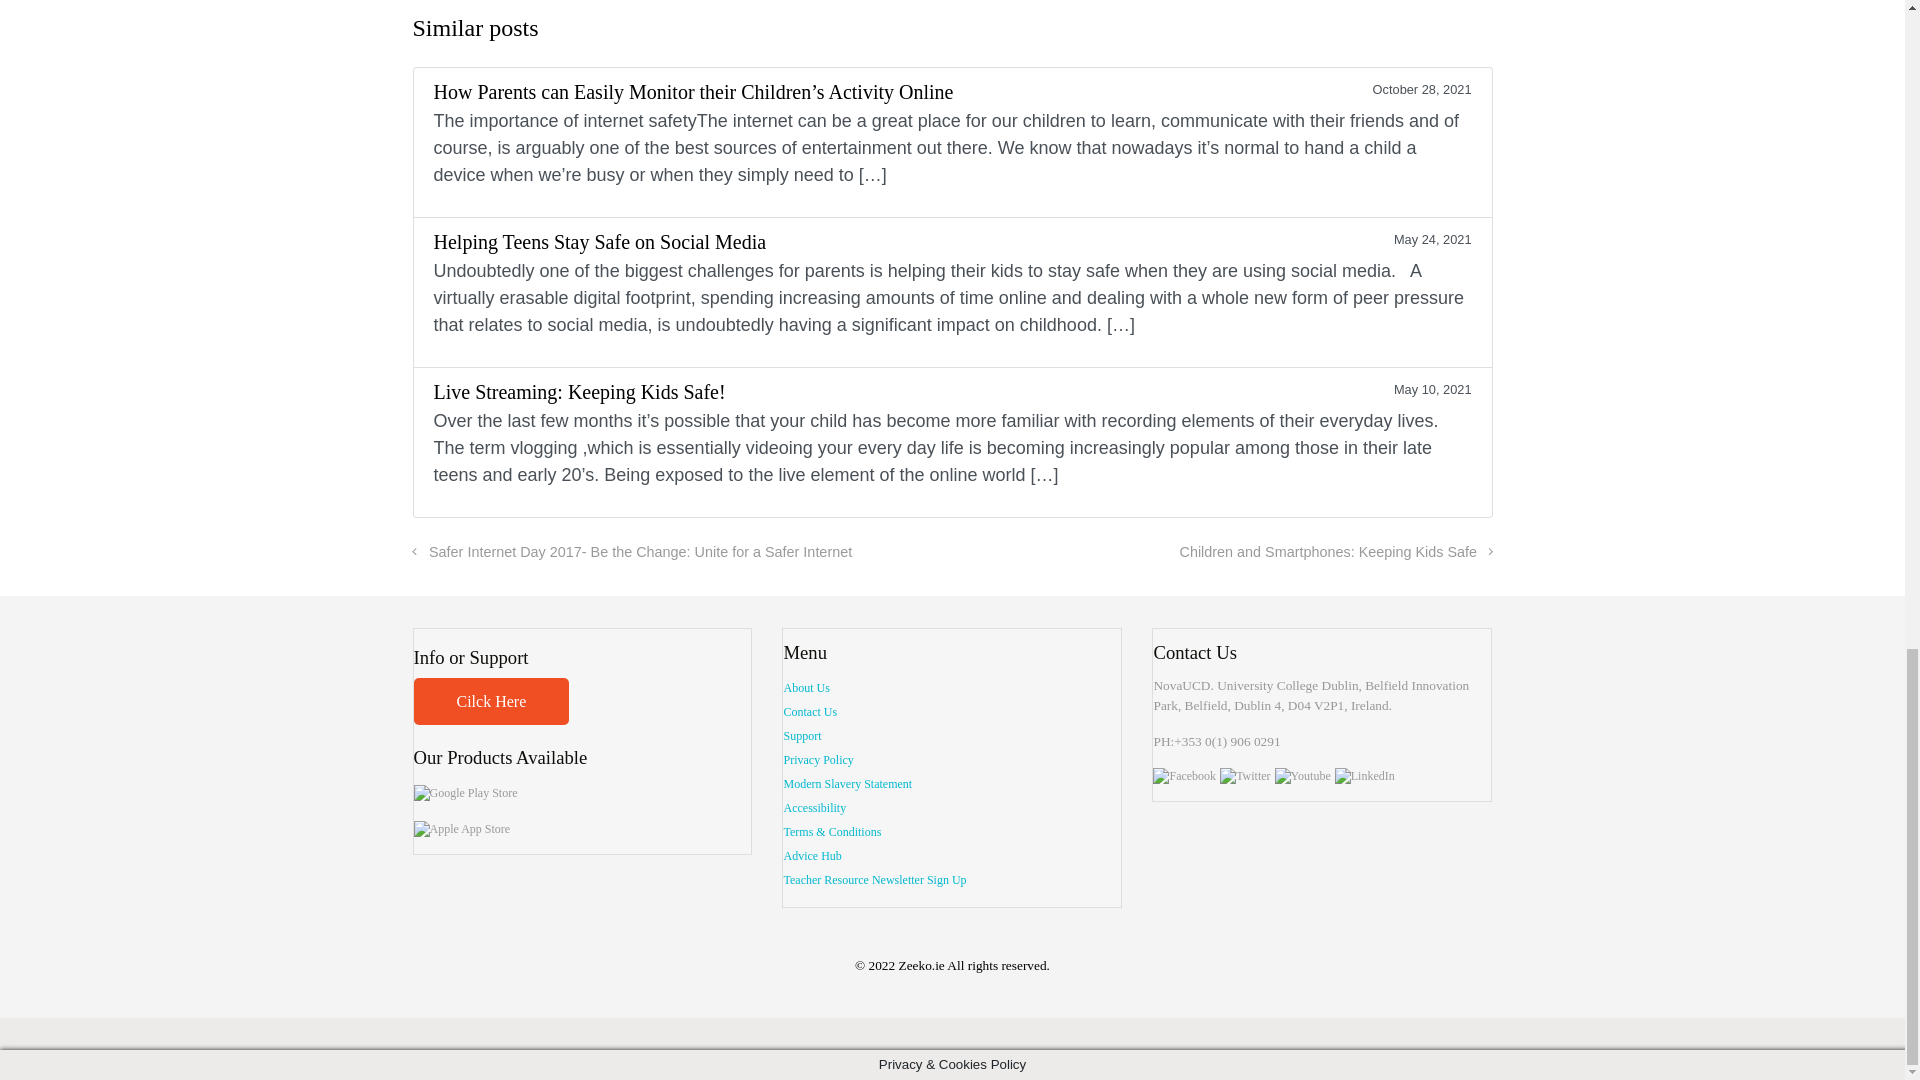 This screenshot has width=1920, height=1080. What do you see at coordinates (952, 292) in the screenshot?
I see `Permanent Link to Helping Teens Stay Safe on Social Media` at bounding box center [952, 292].